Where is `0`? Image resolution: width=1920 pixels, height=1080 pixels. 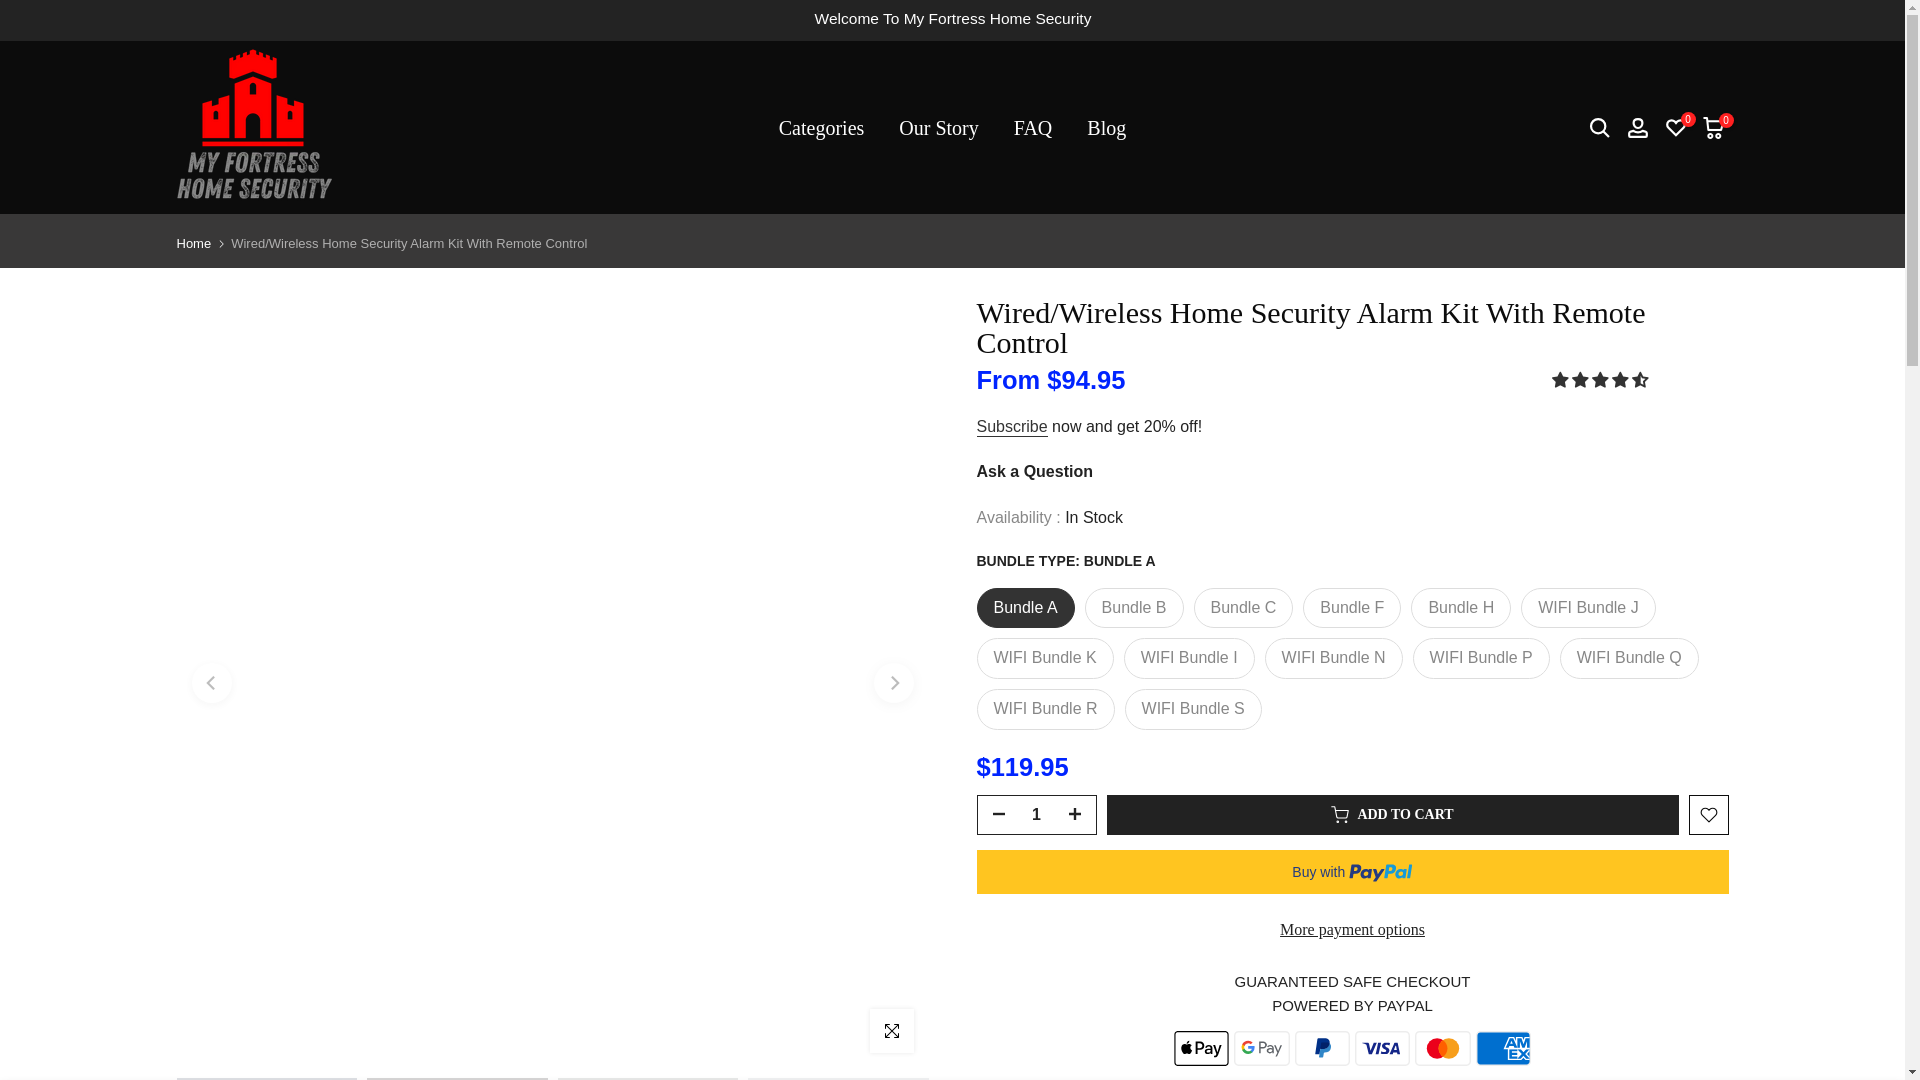
0 is located at coordinates (1674, 126).